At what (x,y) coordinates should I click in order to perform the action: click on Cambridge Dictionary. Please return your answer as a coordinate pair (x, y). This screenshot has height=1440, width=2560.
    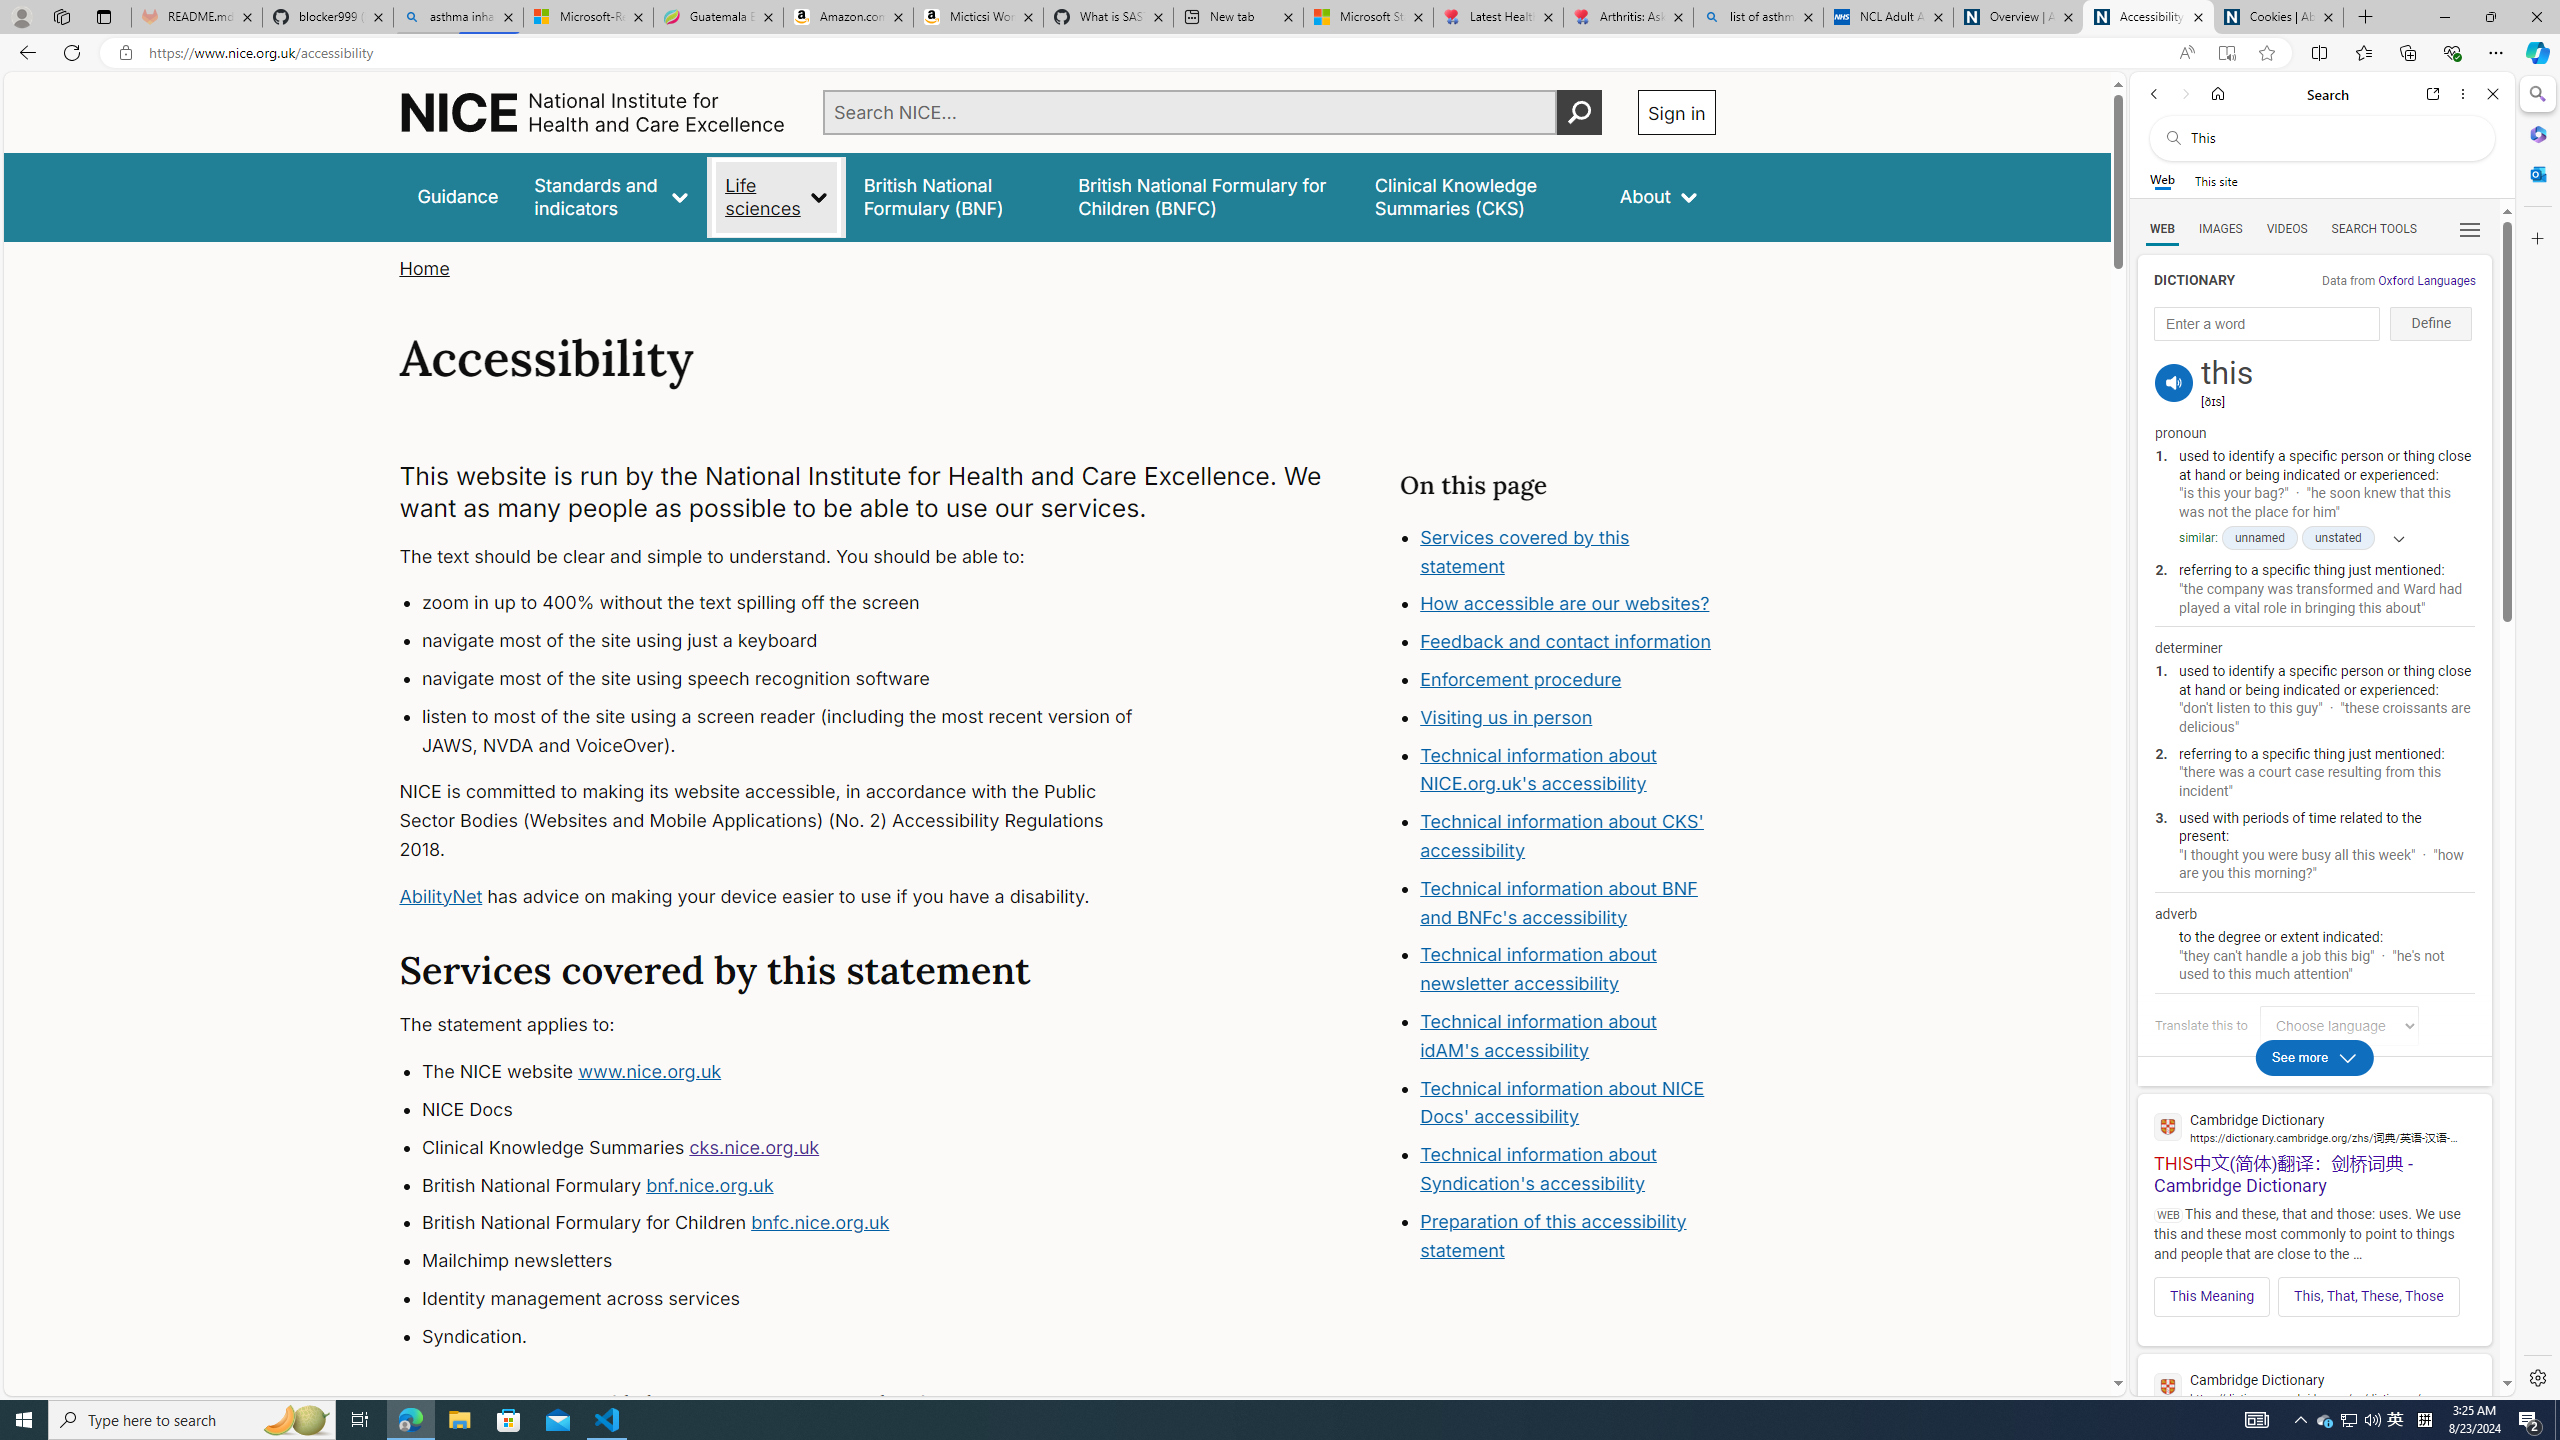
    Looking at the image, I should click on (2314, 1387).